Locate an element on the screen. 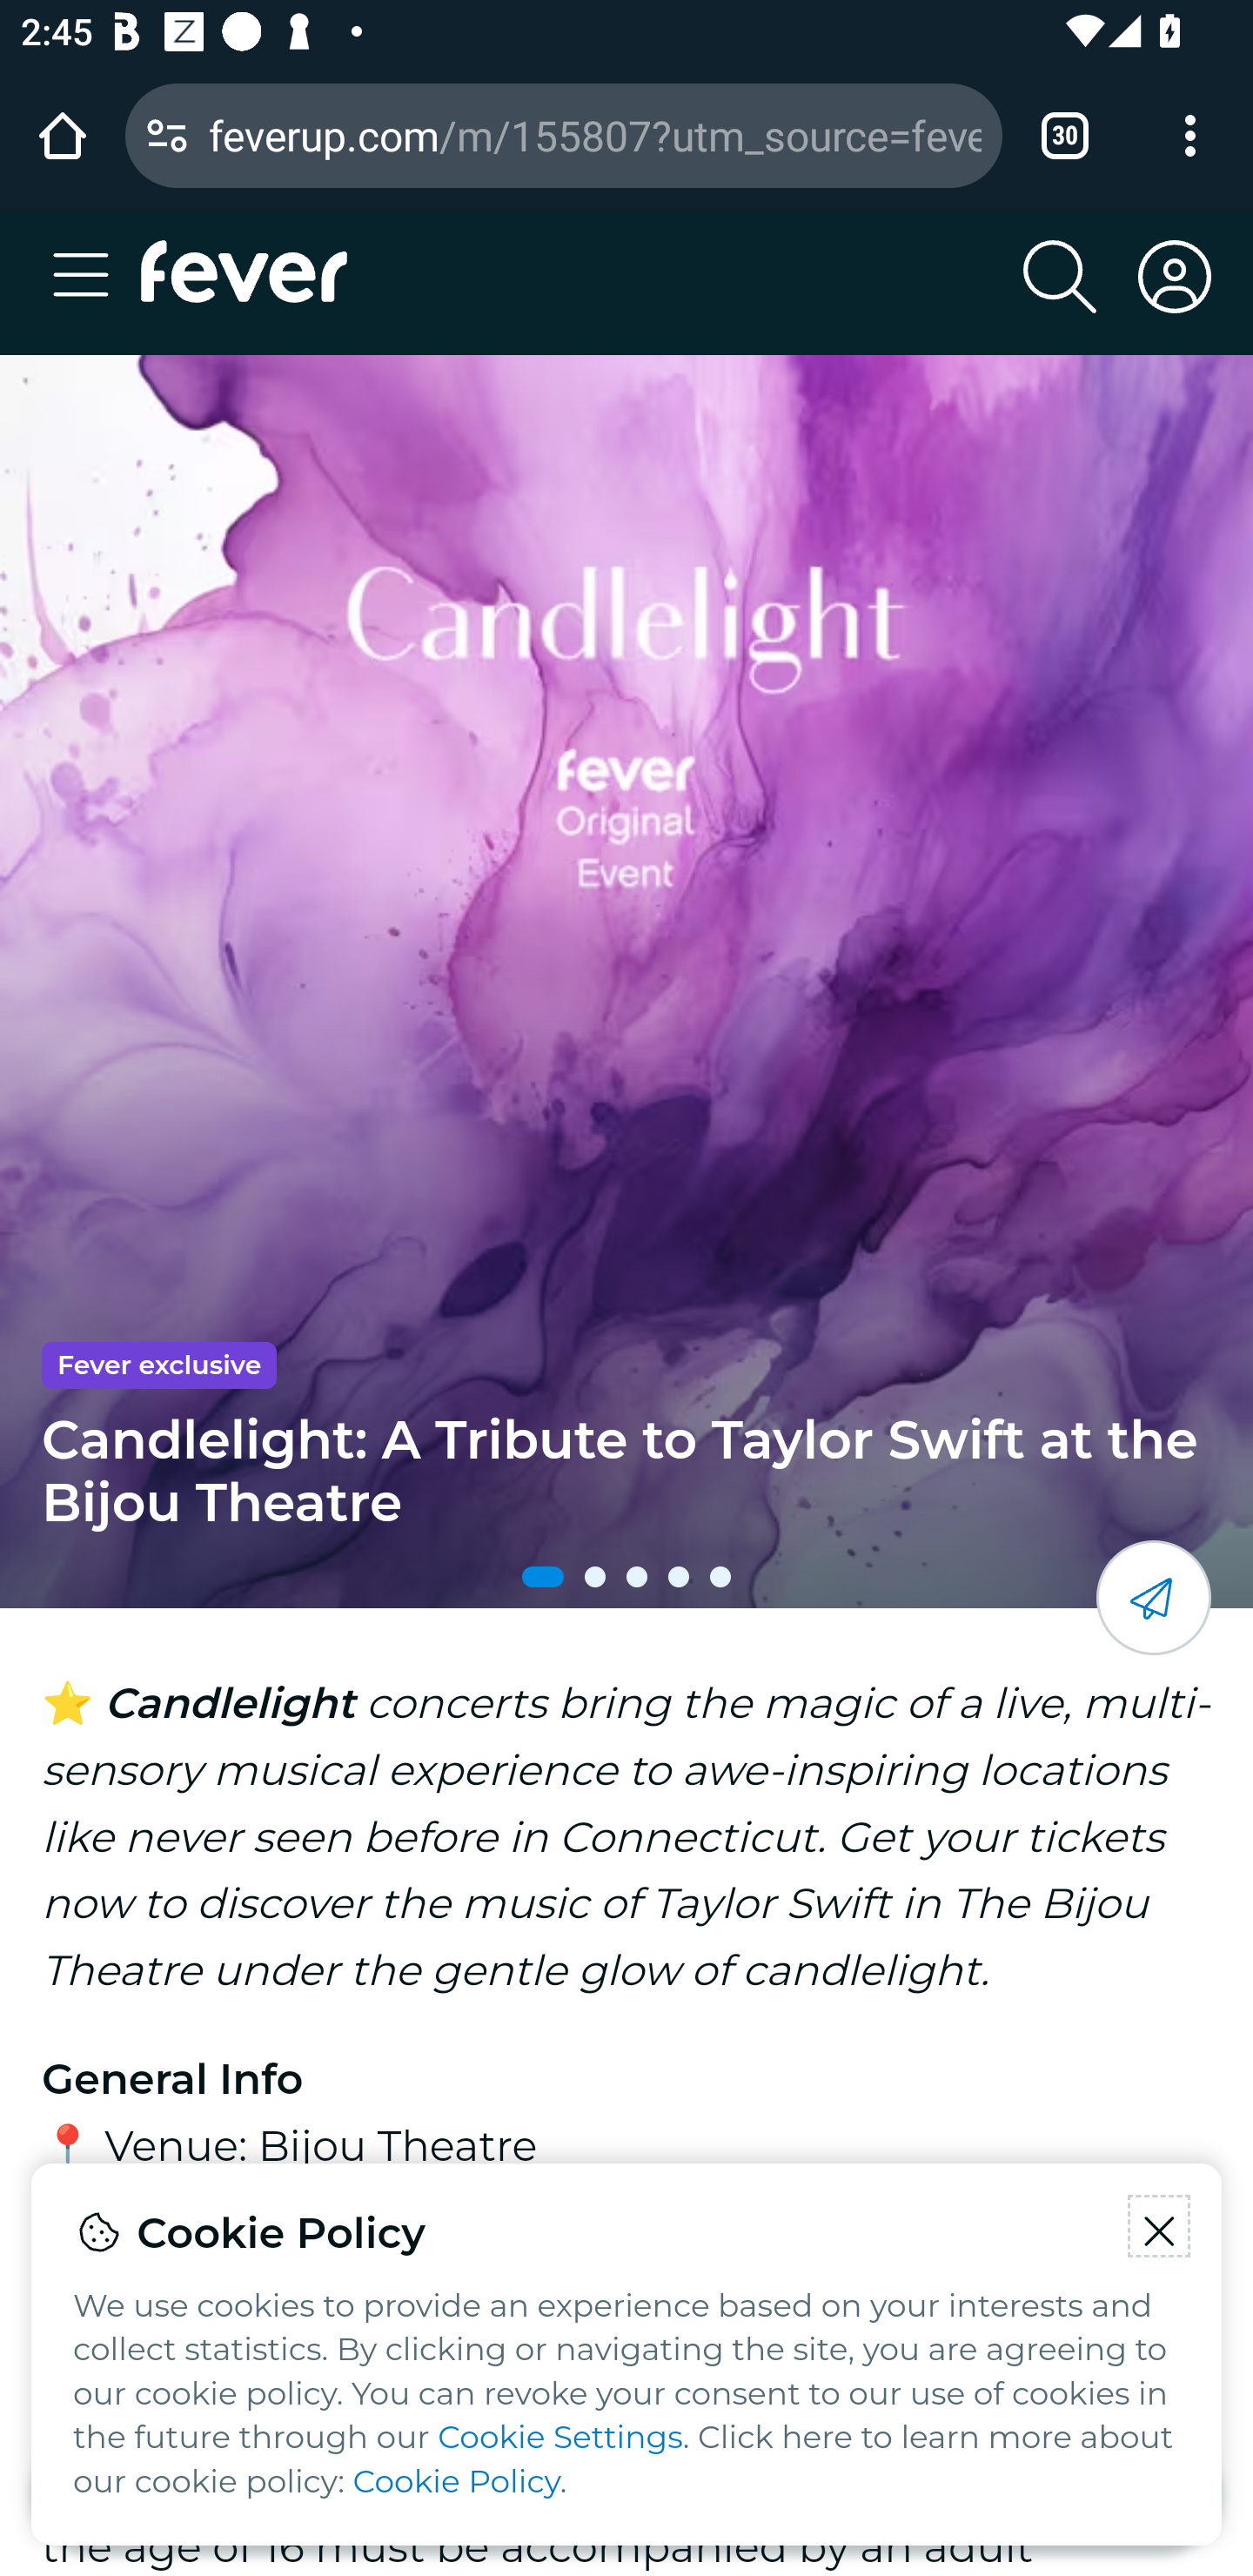 This screenshot has width=1253, height=2576. Connection is secure is located at coordinates (167, 135).